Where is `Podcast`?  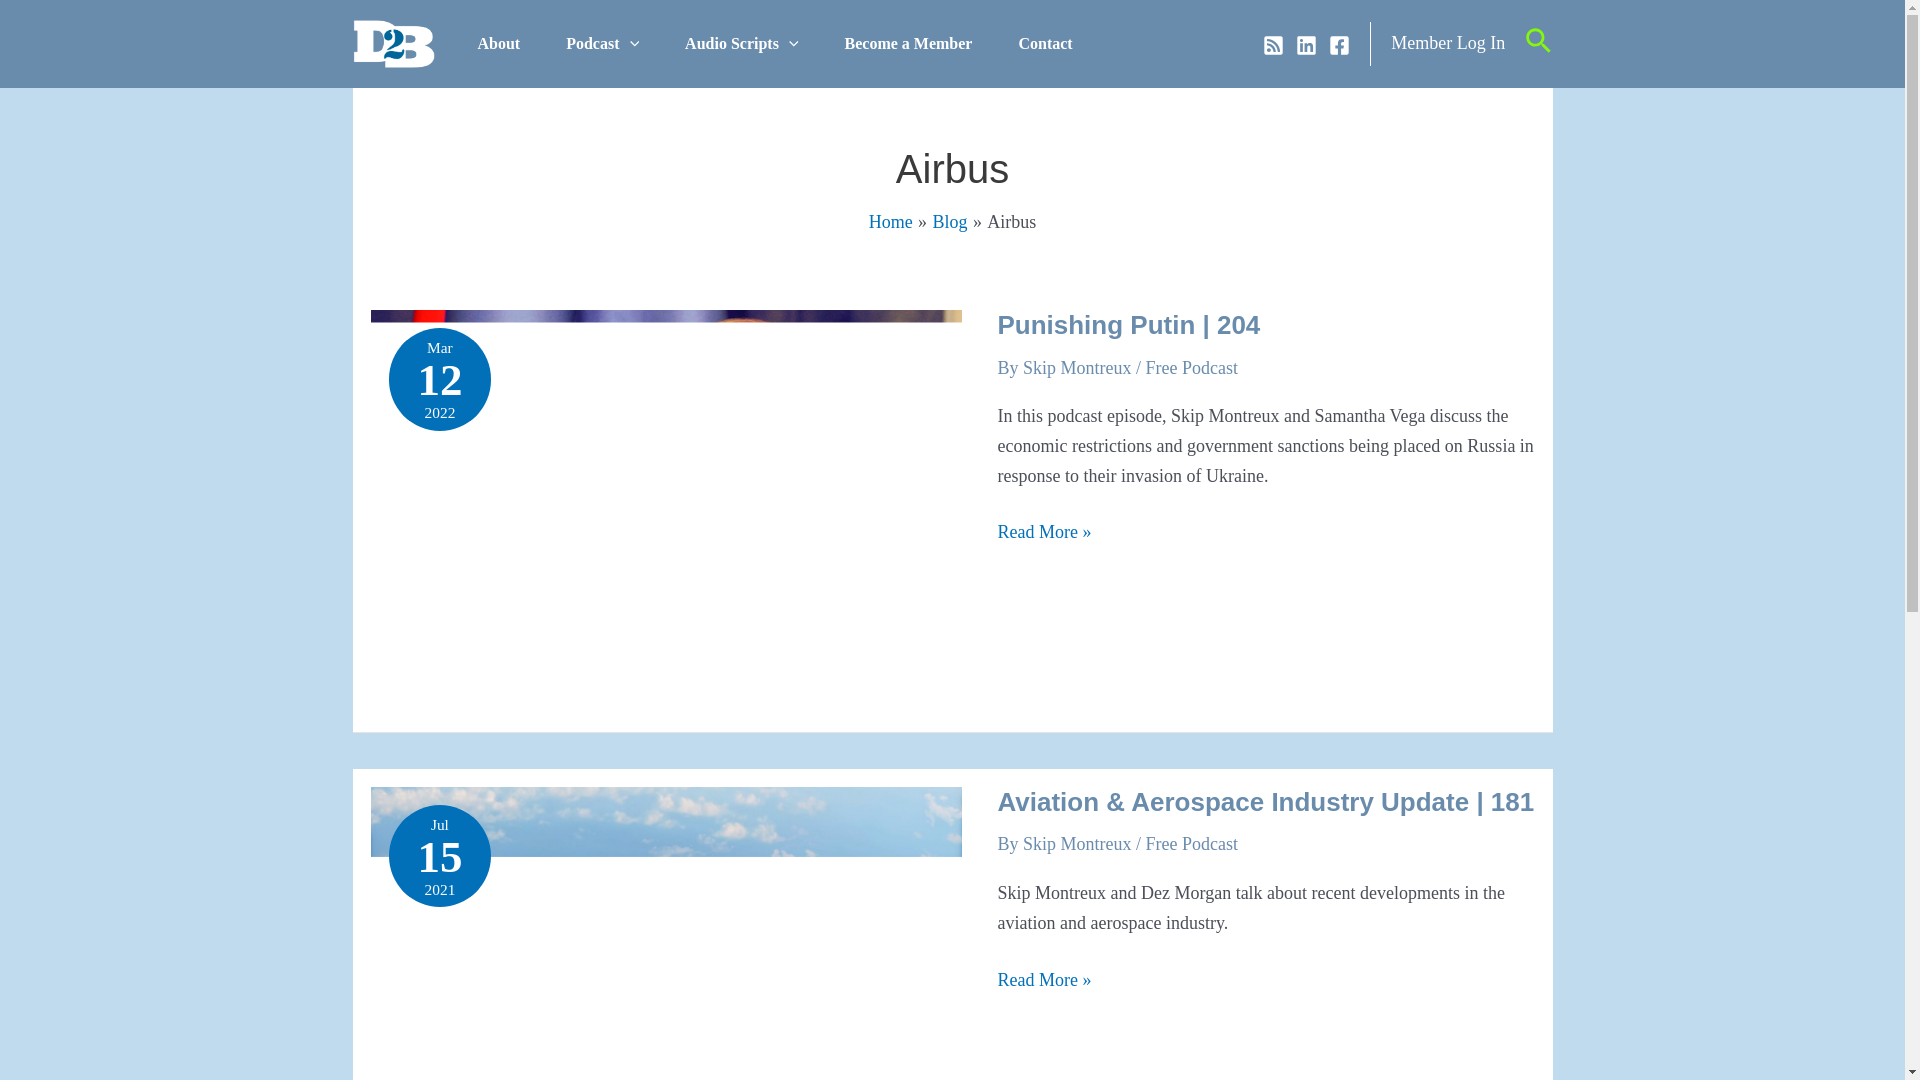
Podcast is located at coordinates (602, 44).